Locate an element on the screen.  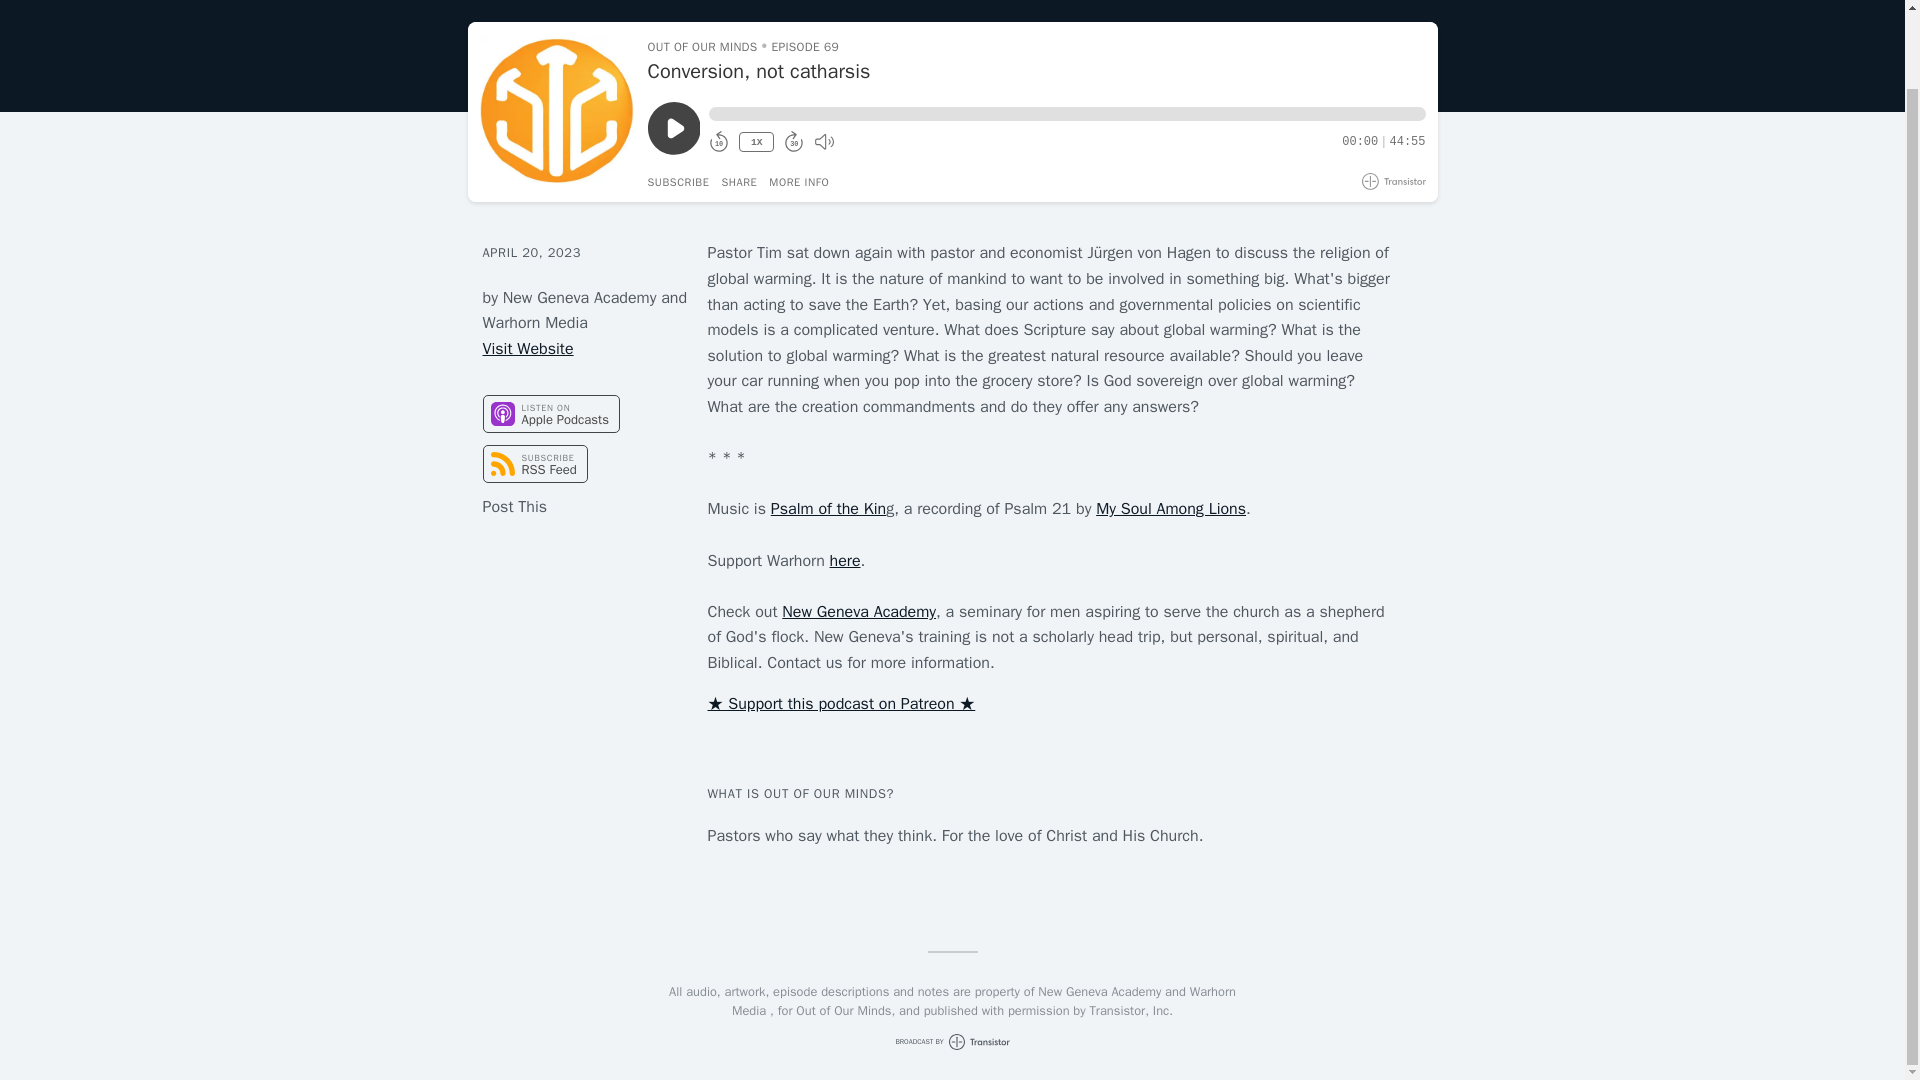
Conversion, not catharsis is located at coordinates (1037, 72).